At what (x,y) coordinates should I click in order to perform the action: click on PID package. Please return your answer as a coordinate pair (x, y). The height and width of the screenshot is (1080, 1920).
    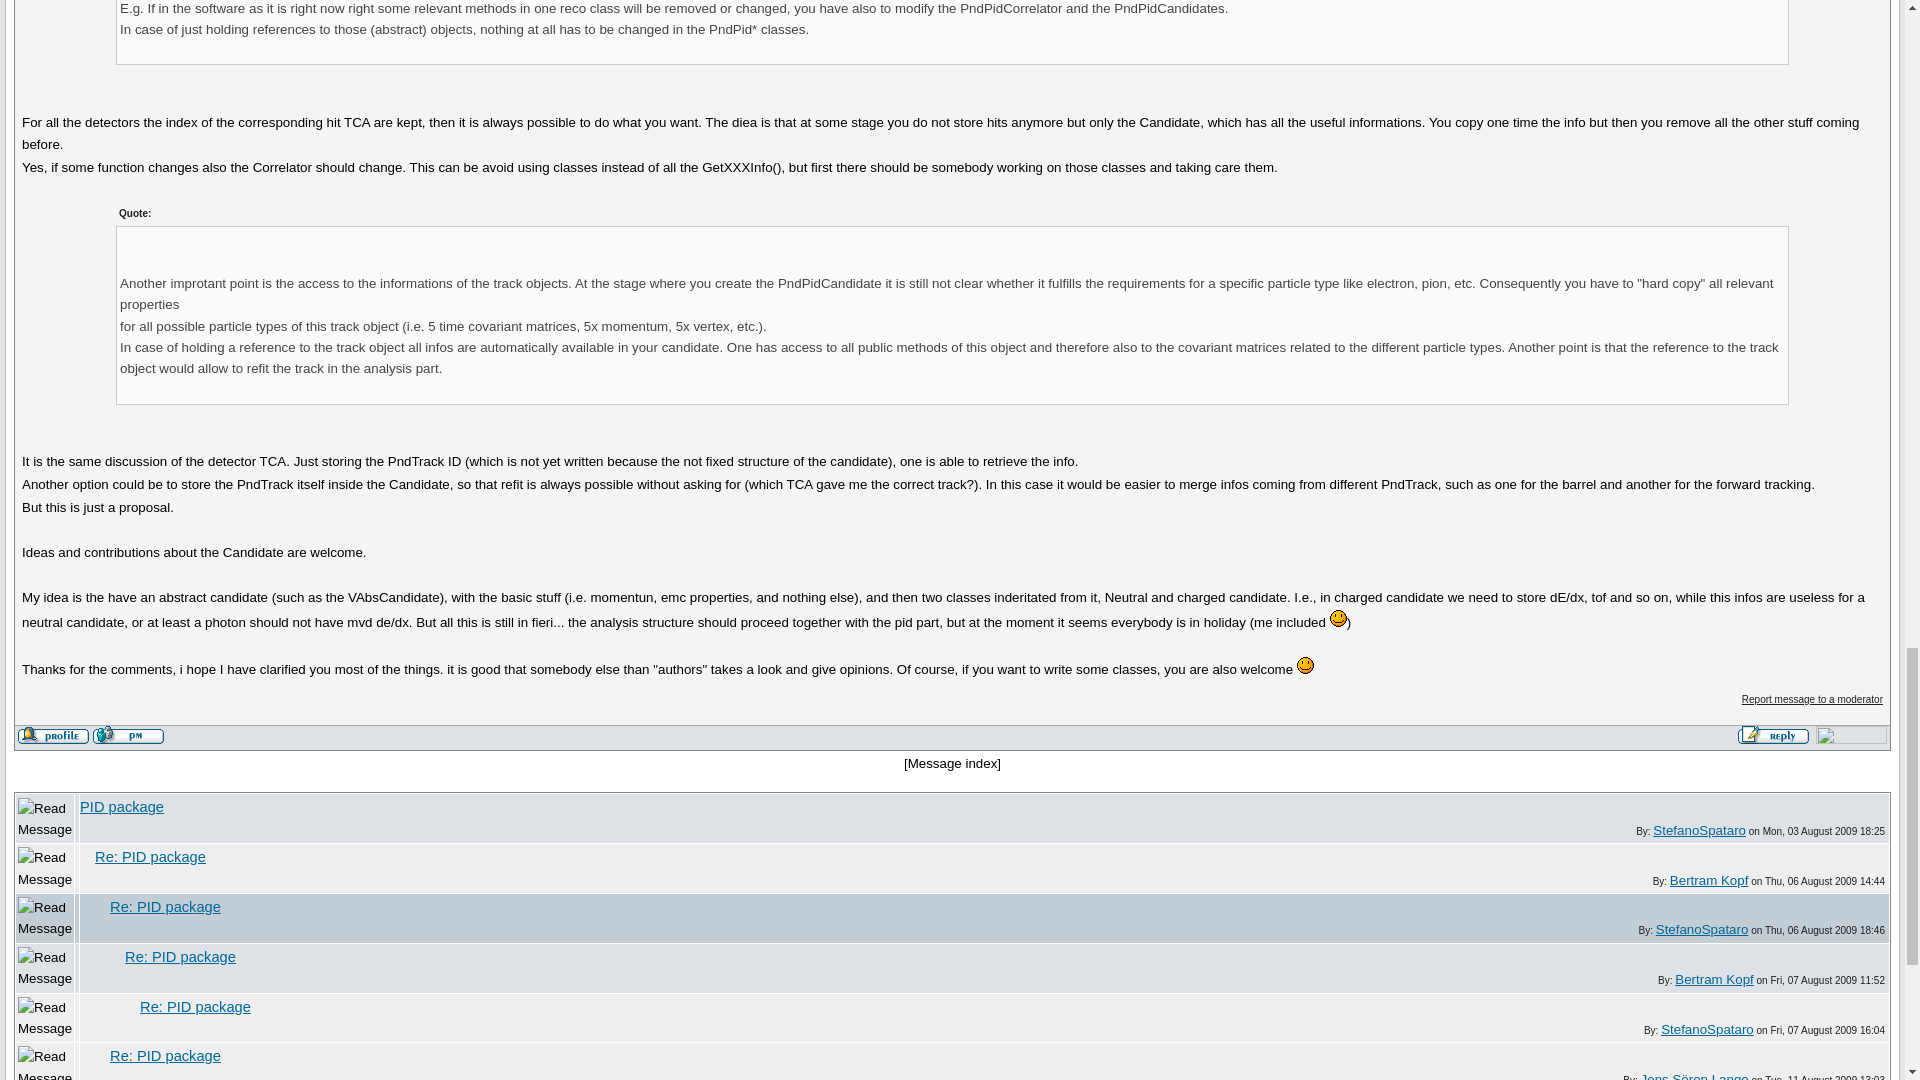
    Looking at the image, I should click on (122, 807).